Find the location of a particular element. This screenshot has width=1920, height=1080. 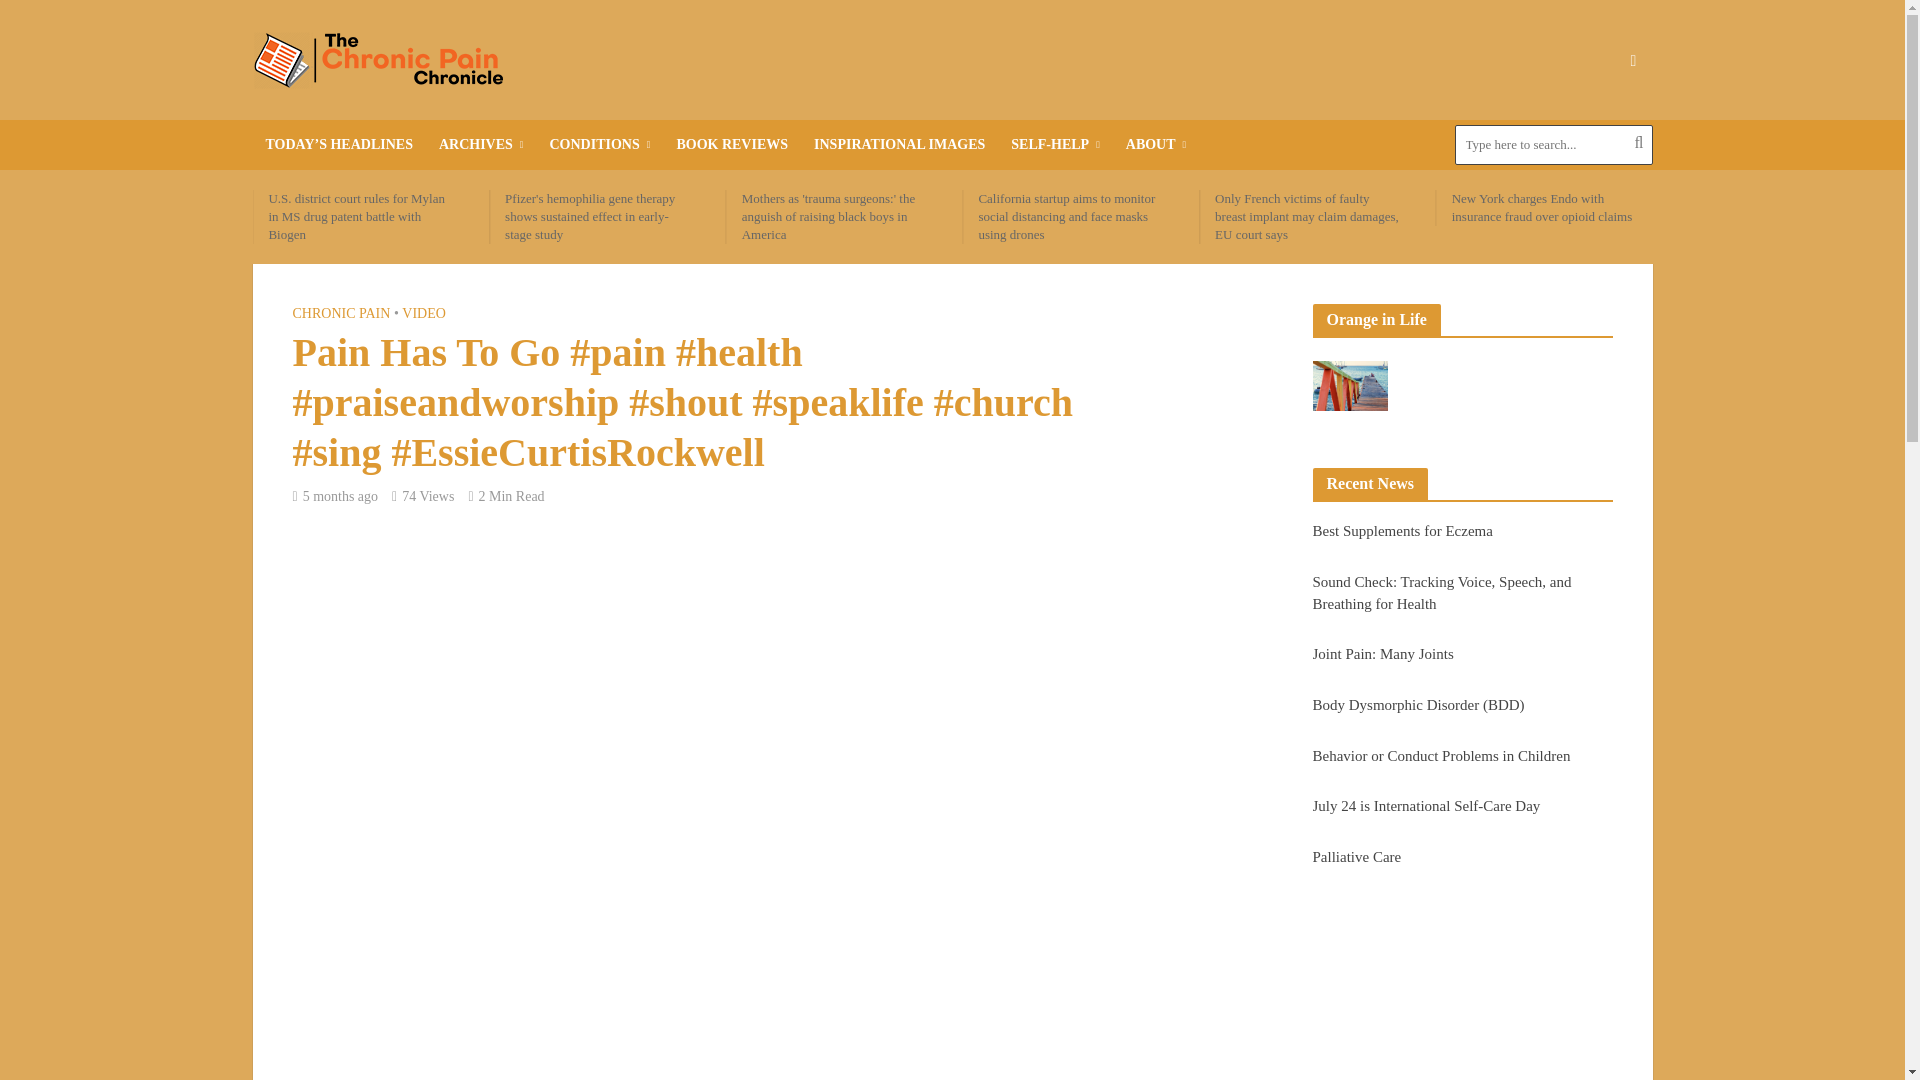

CONDITIONS is located at coordinates (598, 144).